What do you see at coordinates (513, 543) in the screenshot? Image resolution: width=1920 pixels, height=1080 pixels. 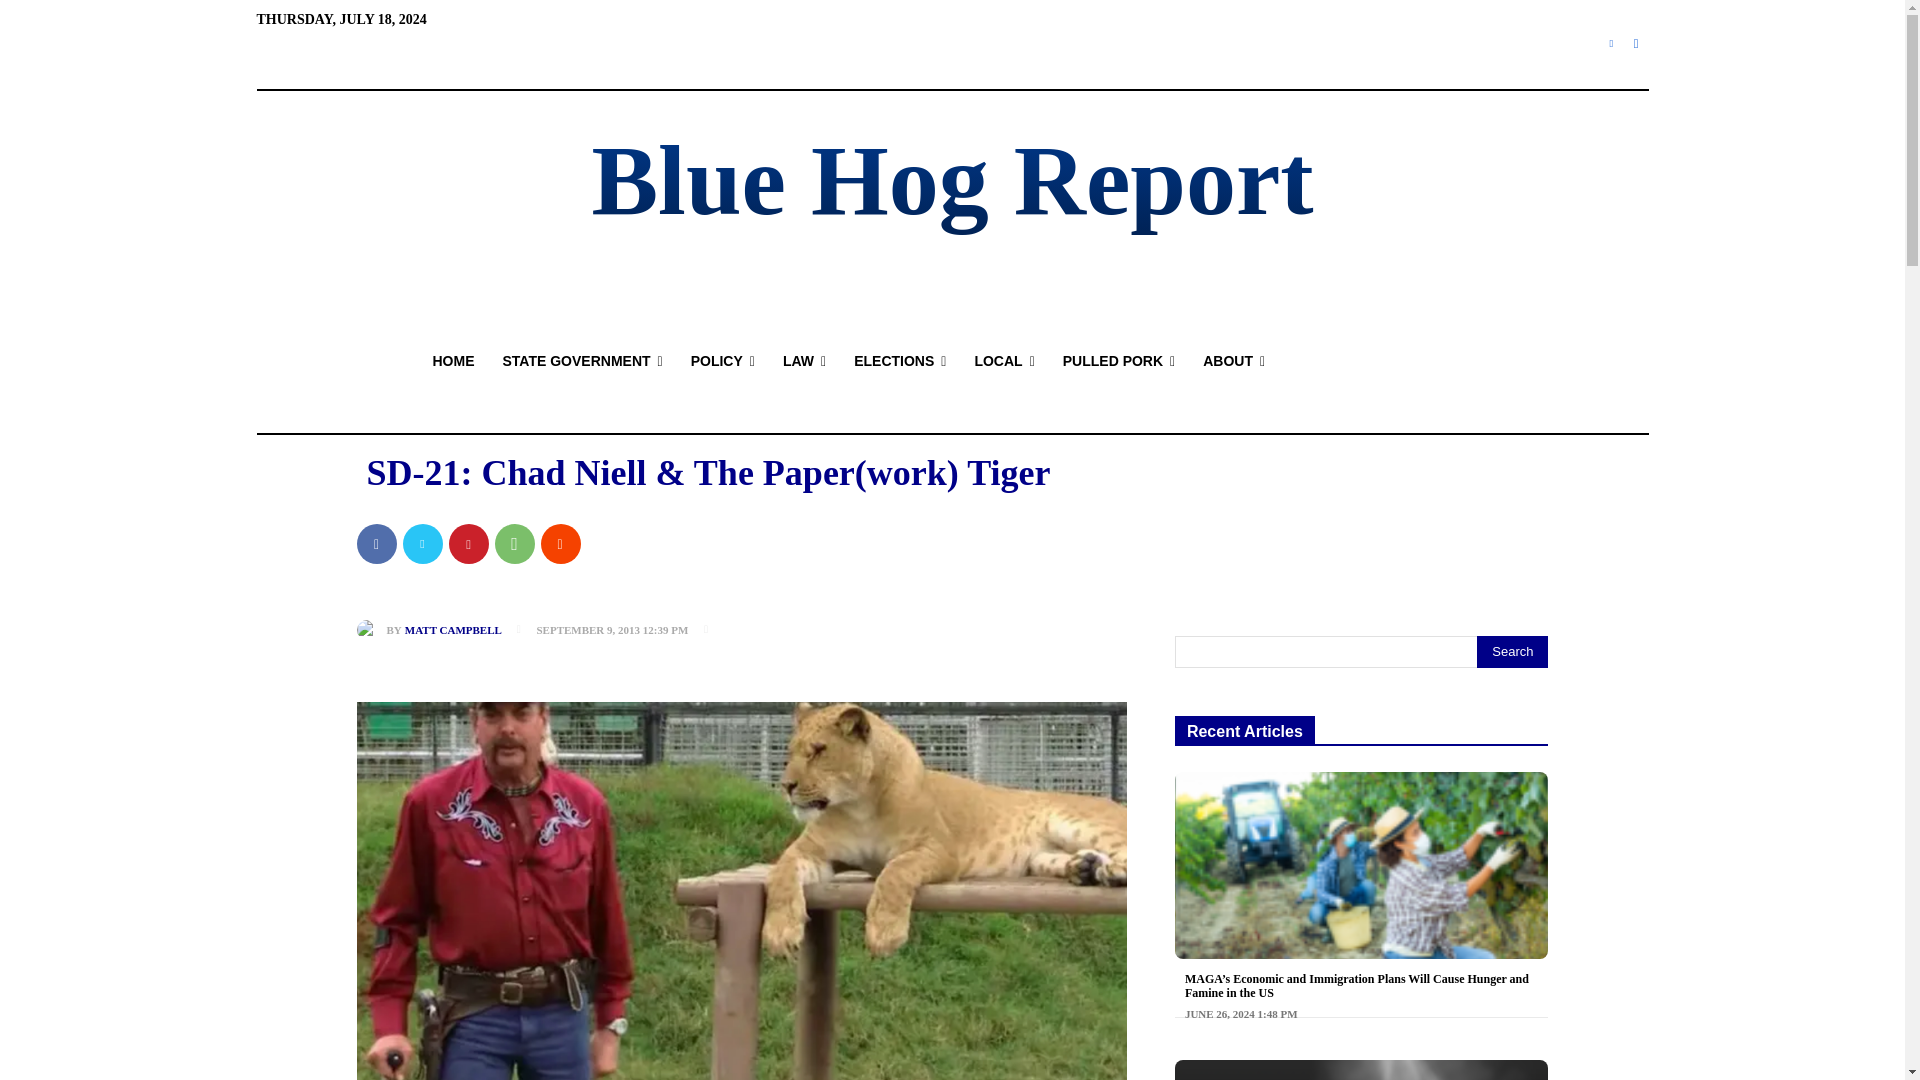 I see `WhatsApp` at bounding box center [513, 543].